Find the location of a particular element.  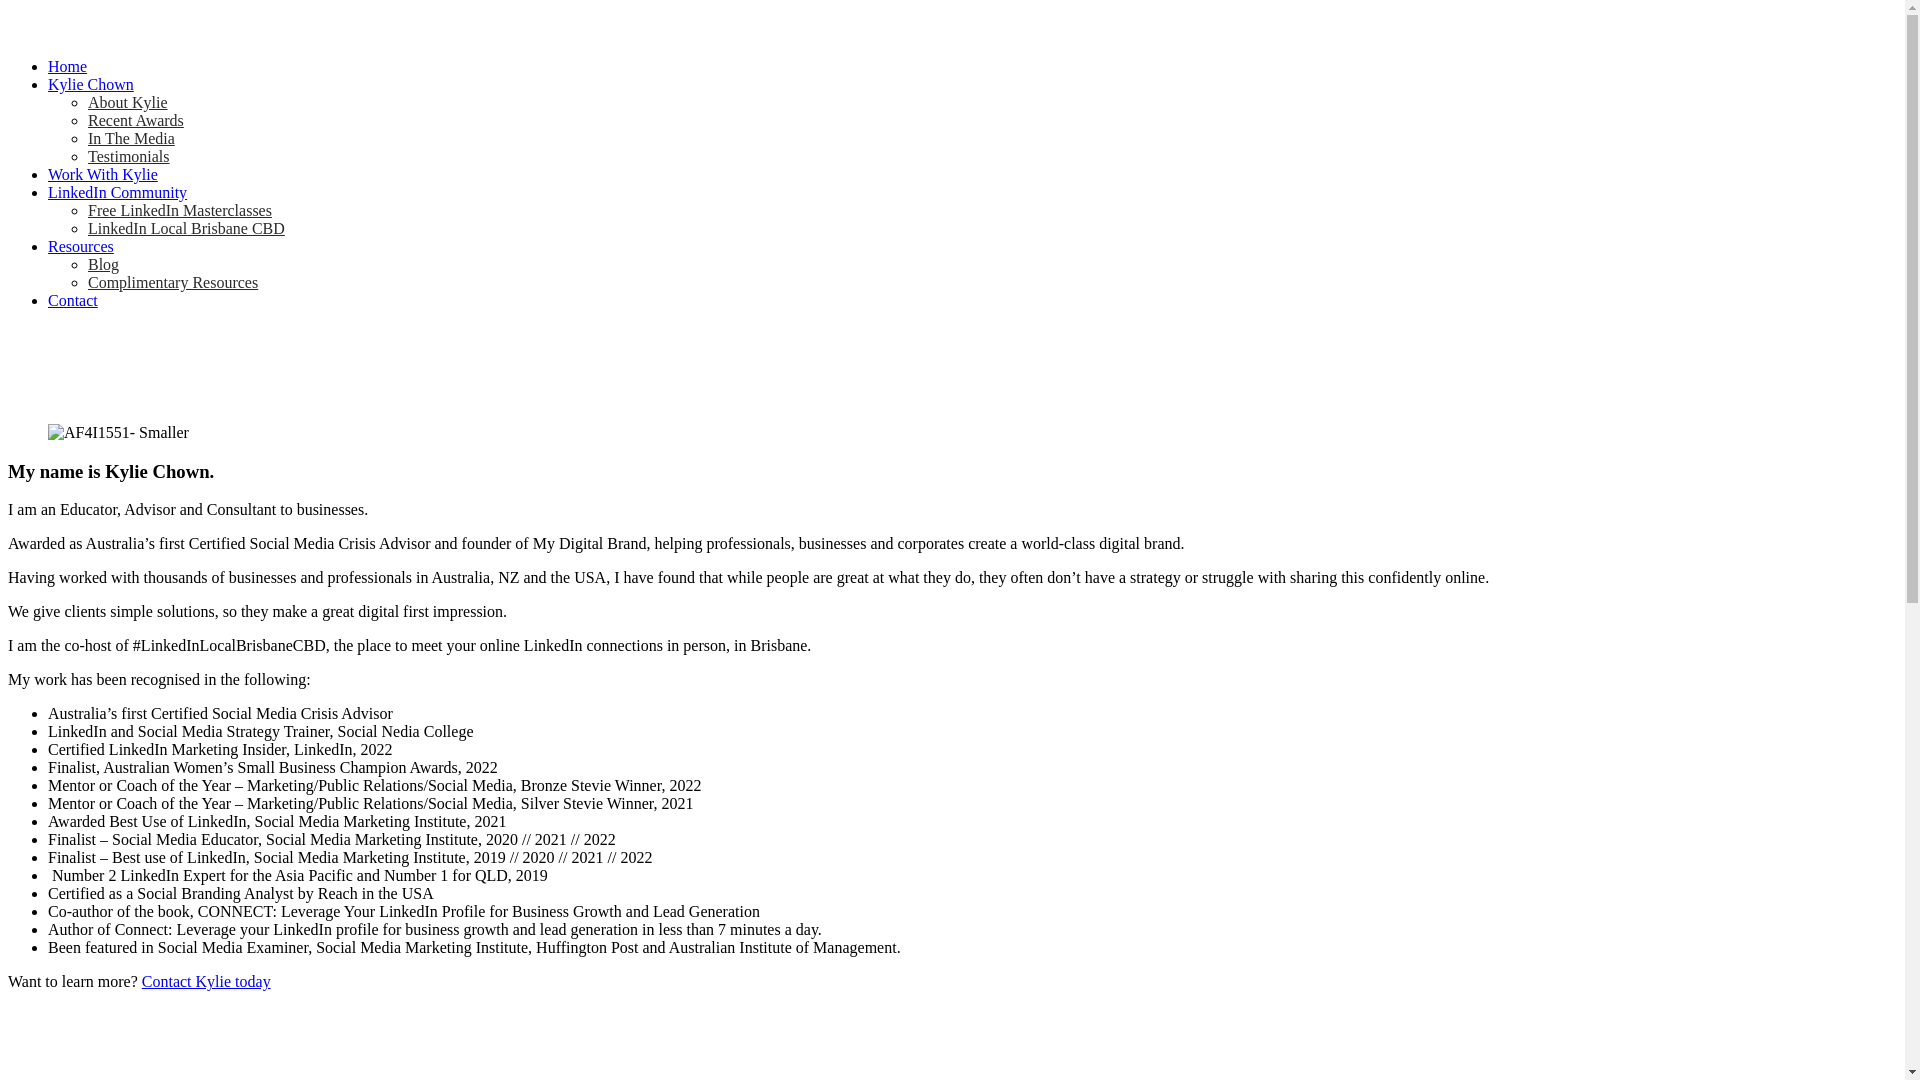

Free LinkedIn Masterclasses is located at coordinates (180, 210).